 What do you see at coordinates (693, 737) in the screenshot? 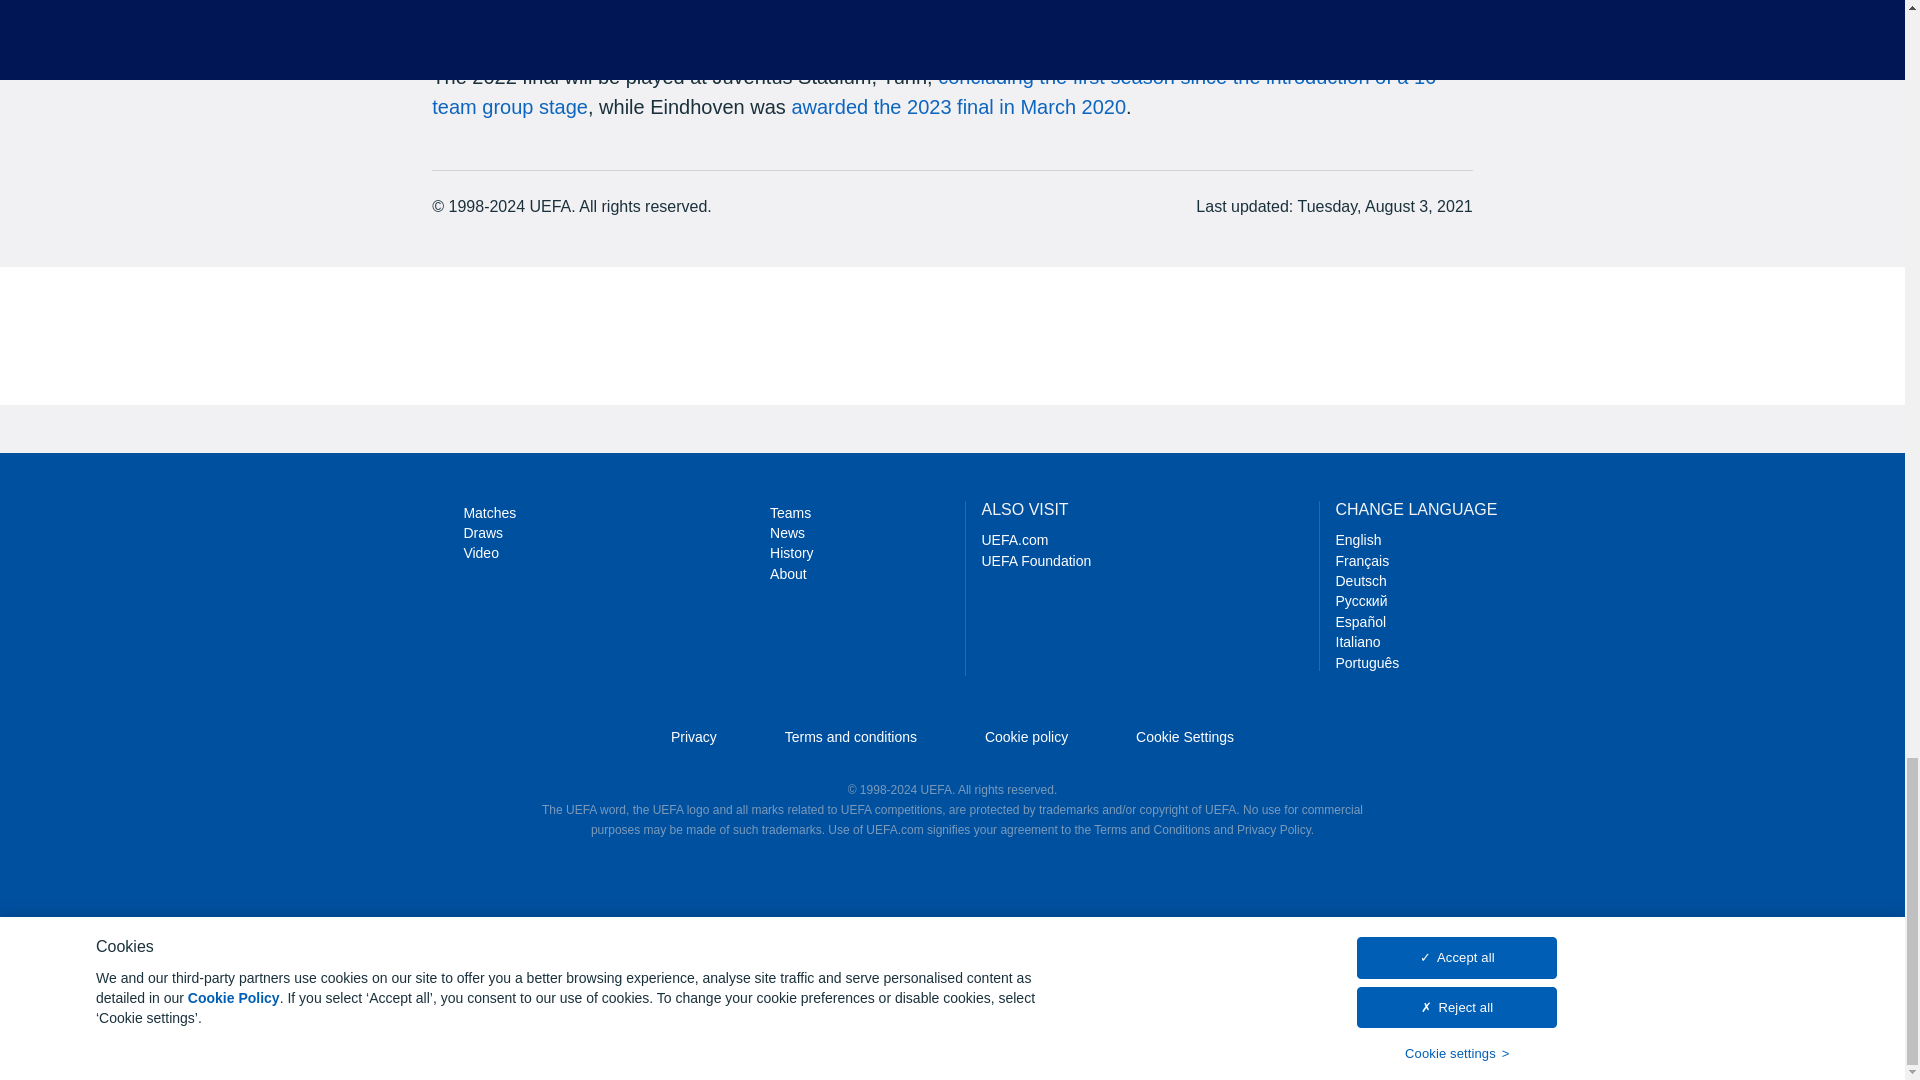
I see `Privacy` at bounding box center [693, 737].